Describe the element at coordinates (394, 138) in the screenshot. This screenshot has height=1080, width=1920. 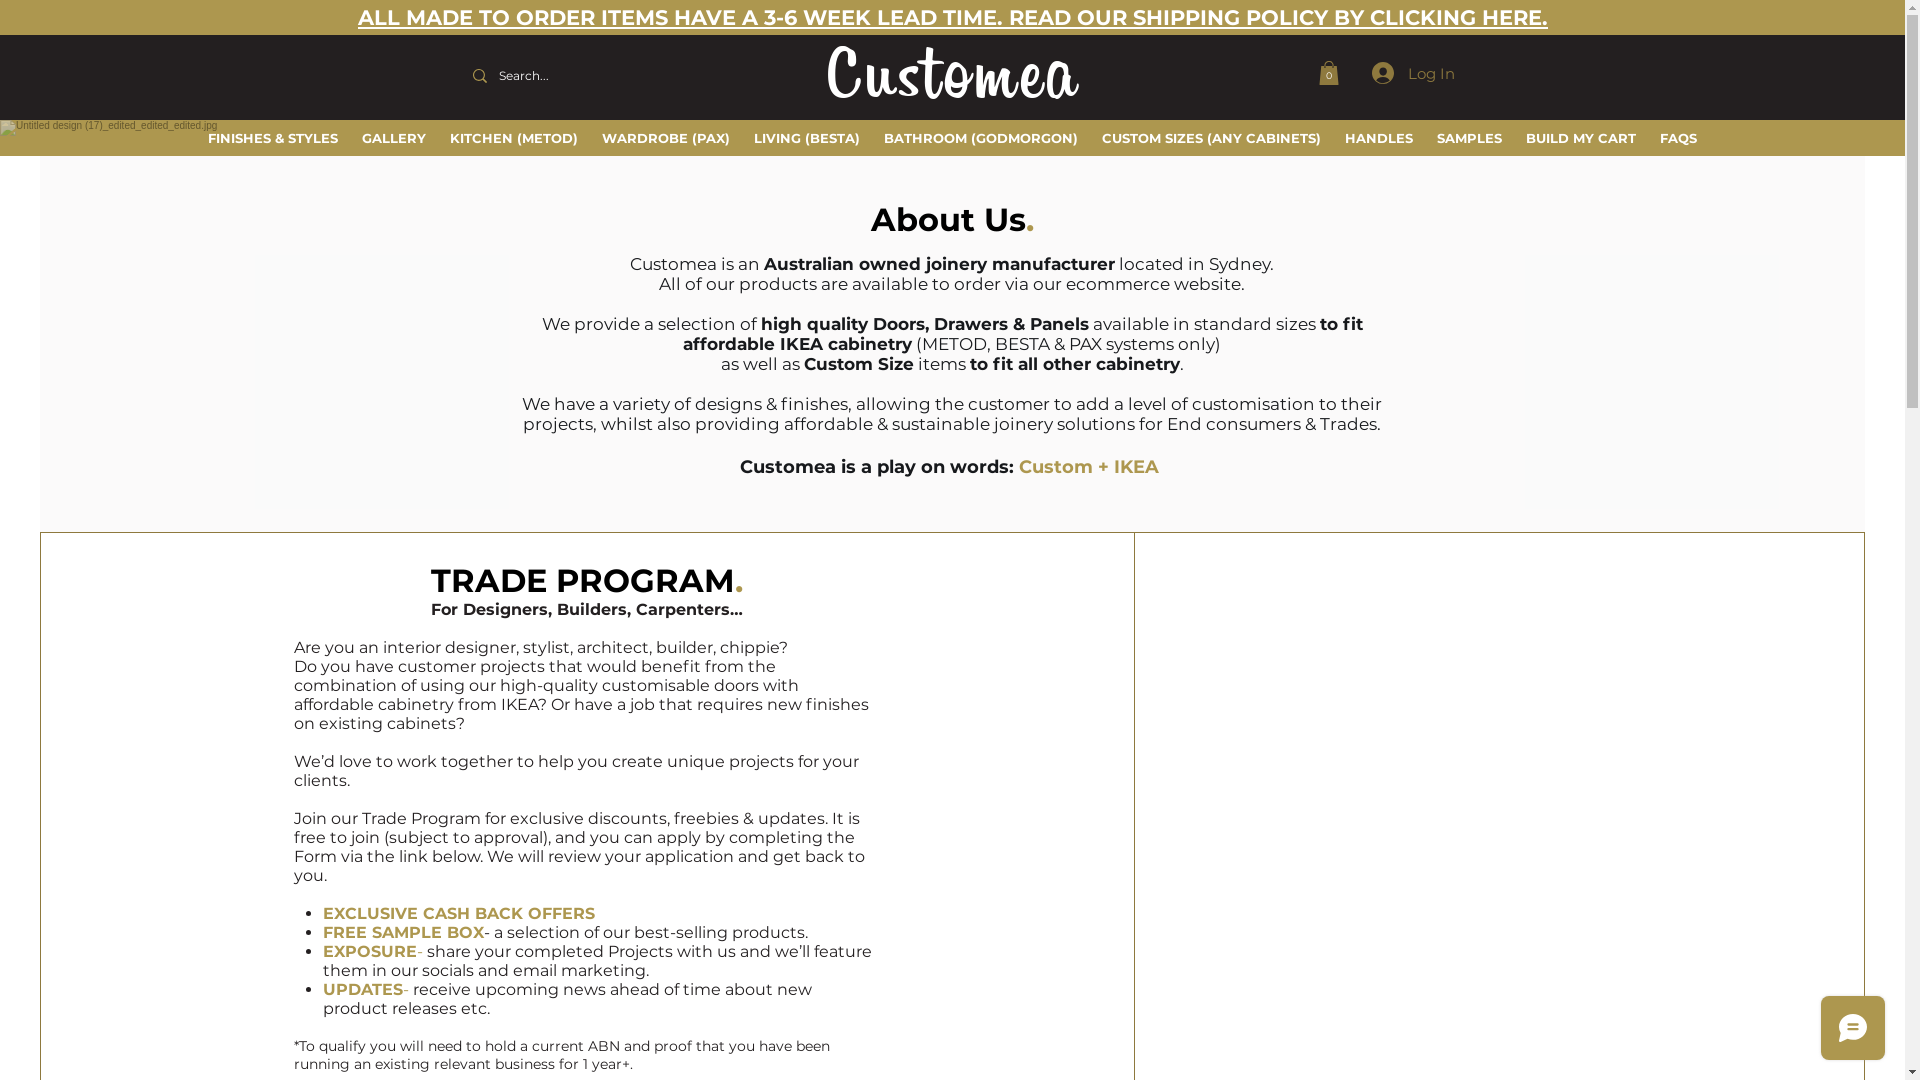
I see `GALLERY` at that location.